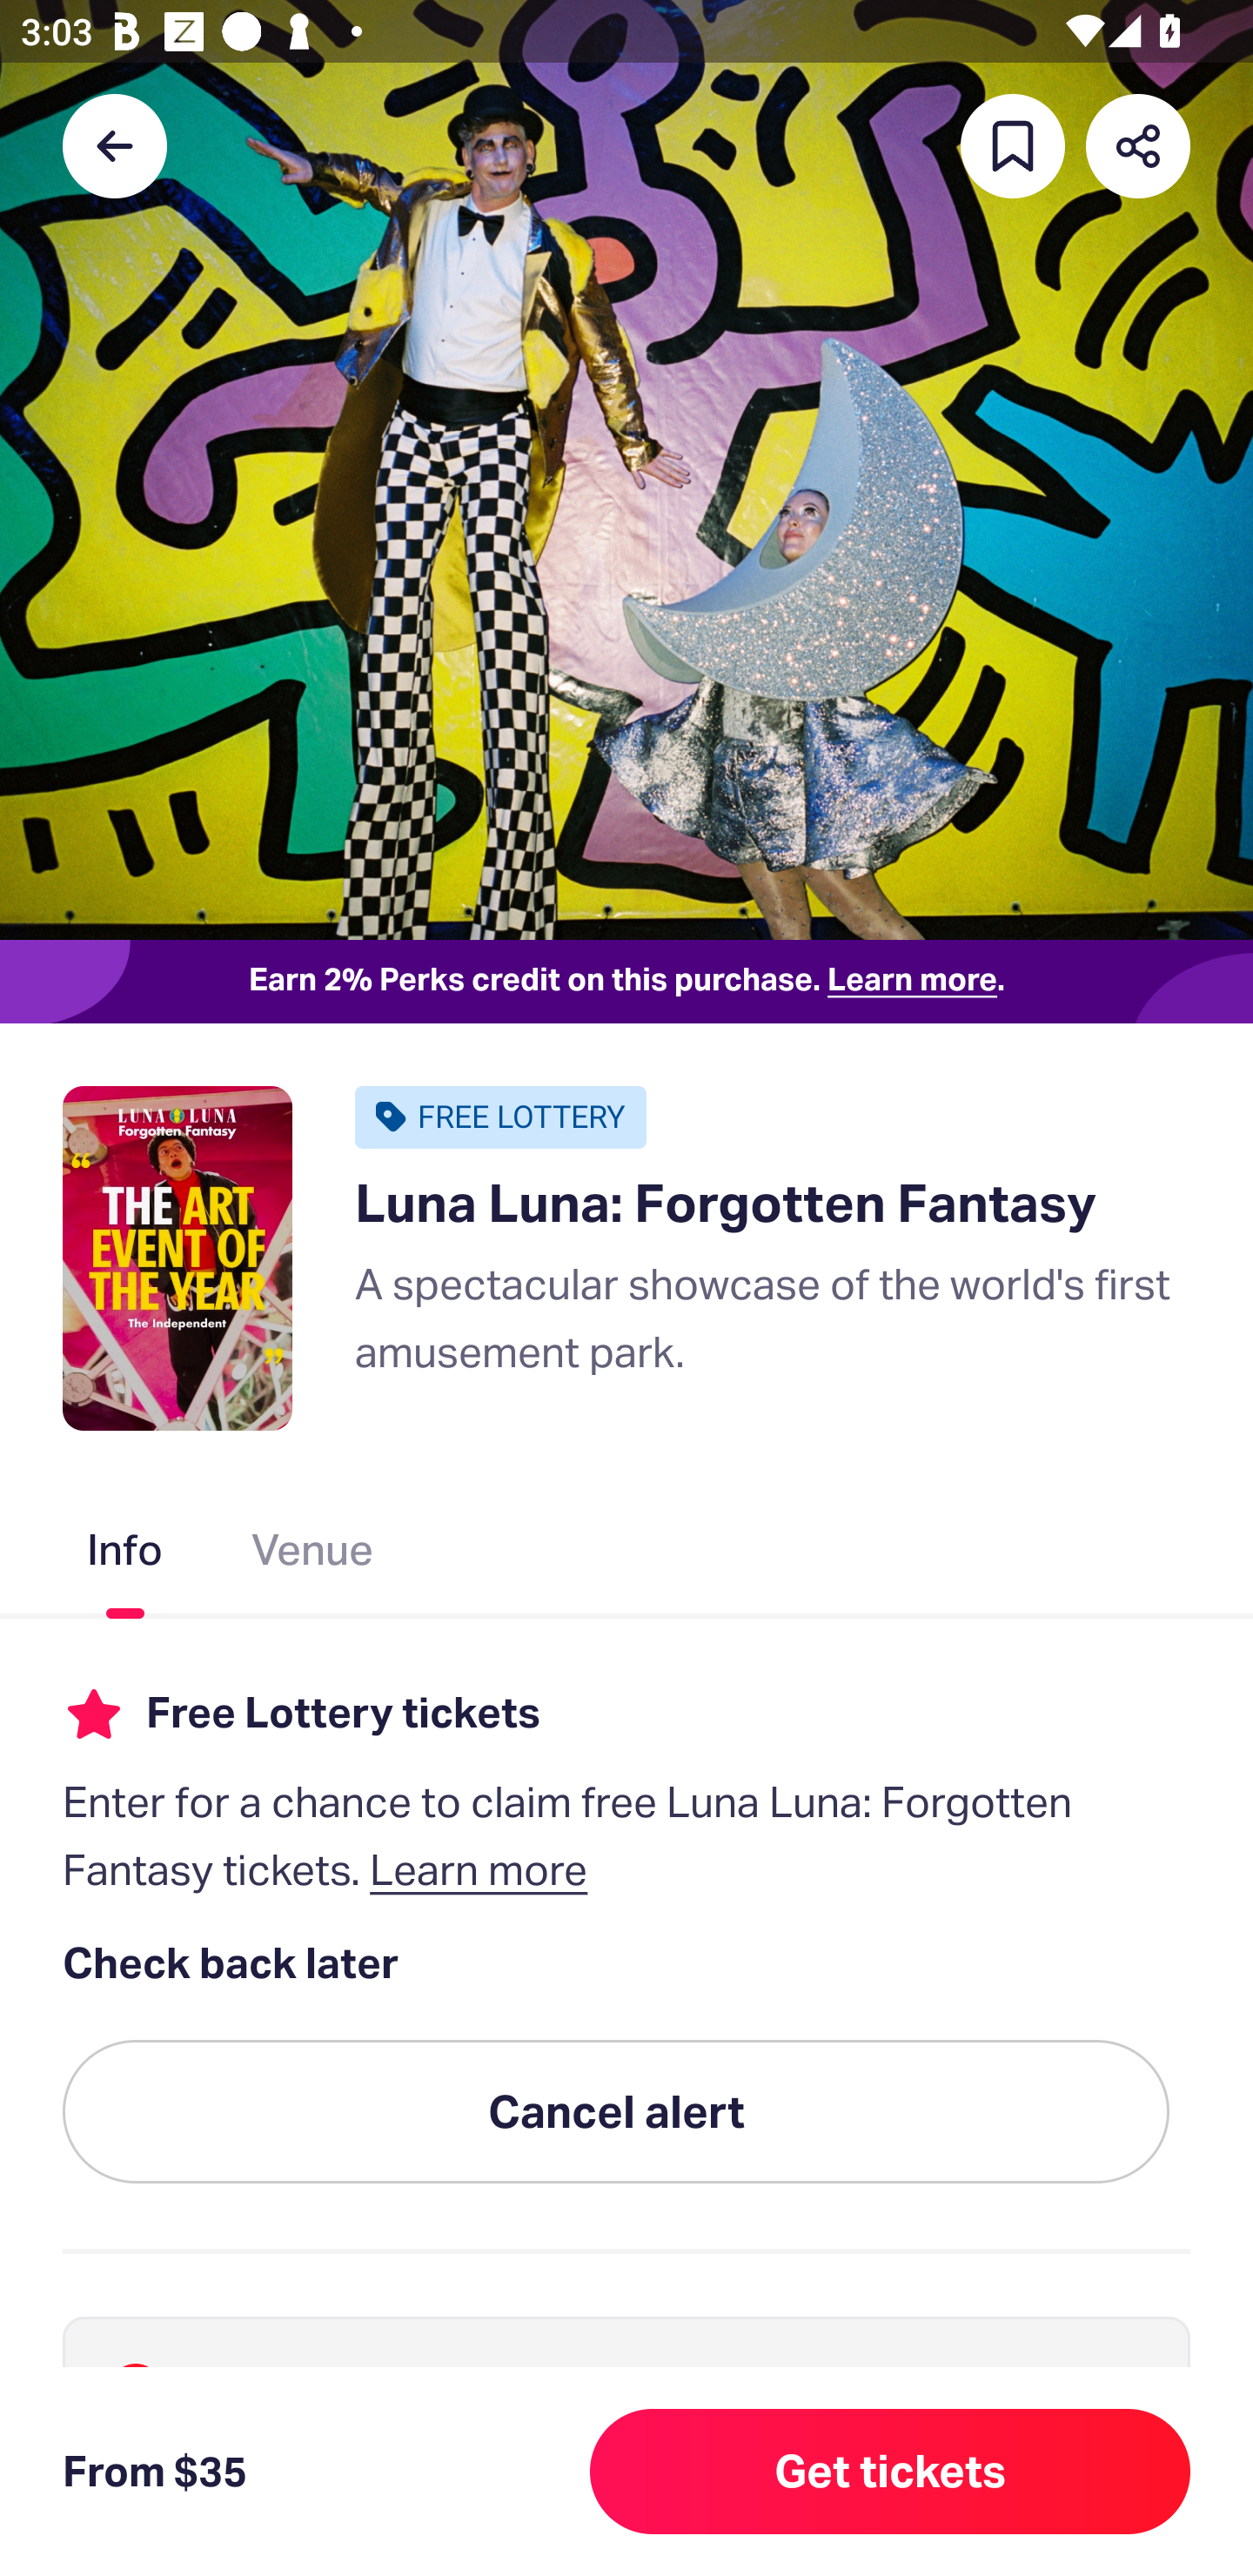 The image size is (1253, 2576). What do you see at coordinates (616, 2113) in the screenshot?
I see `Cancel alert` at bounding box center [616, 2113].